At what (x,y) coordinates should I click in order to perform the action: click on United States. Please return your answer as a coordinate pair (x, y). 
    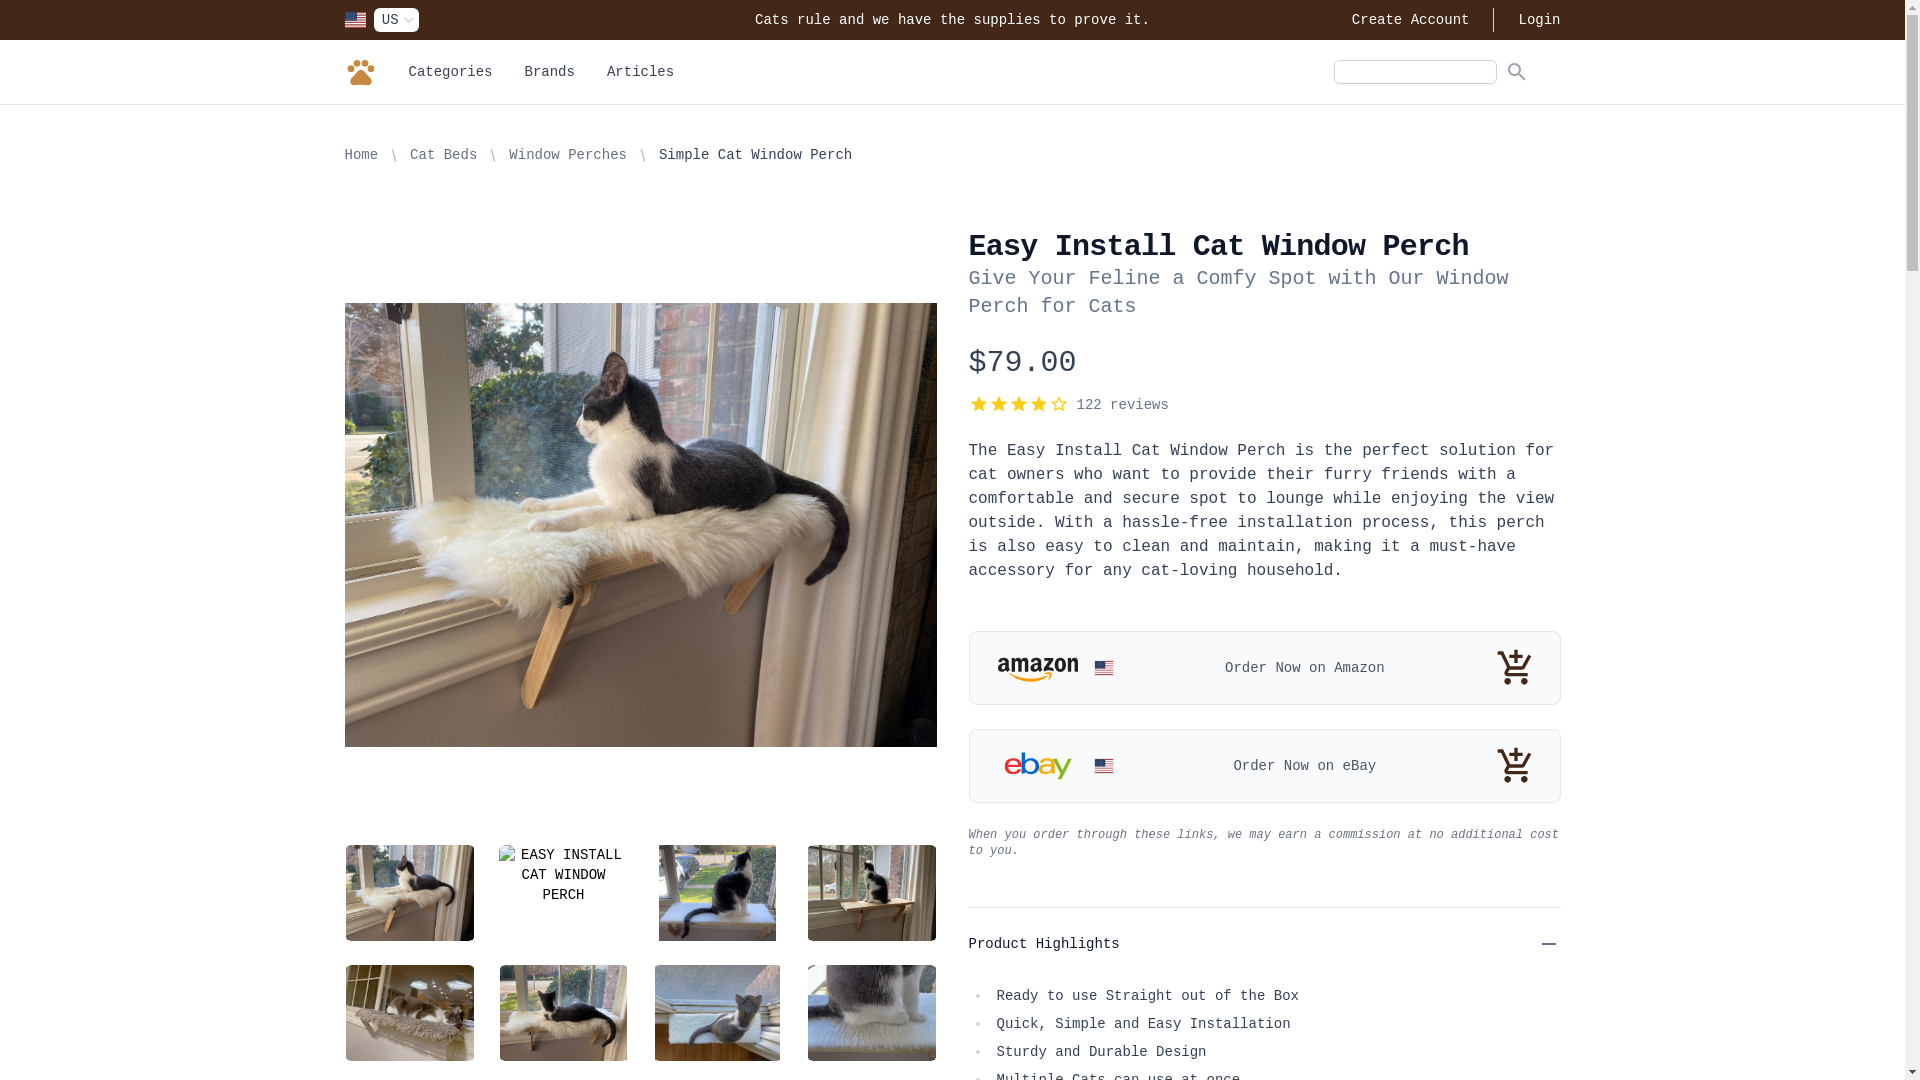
    Looking at the image, I should click on (354, 20).